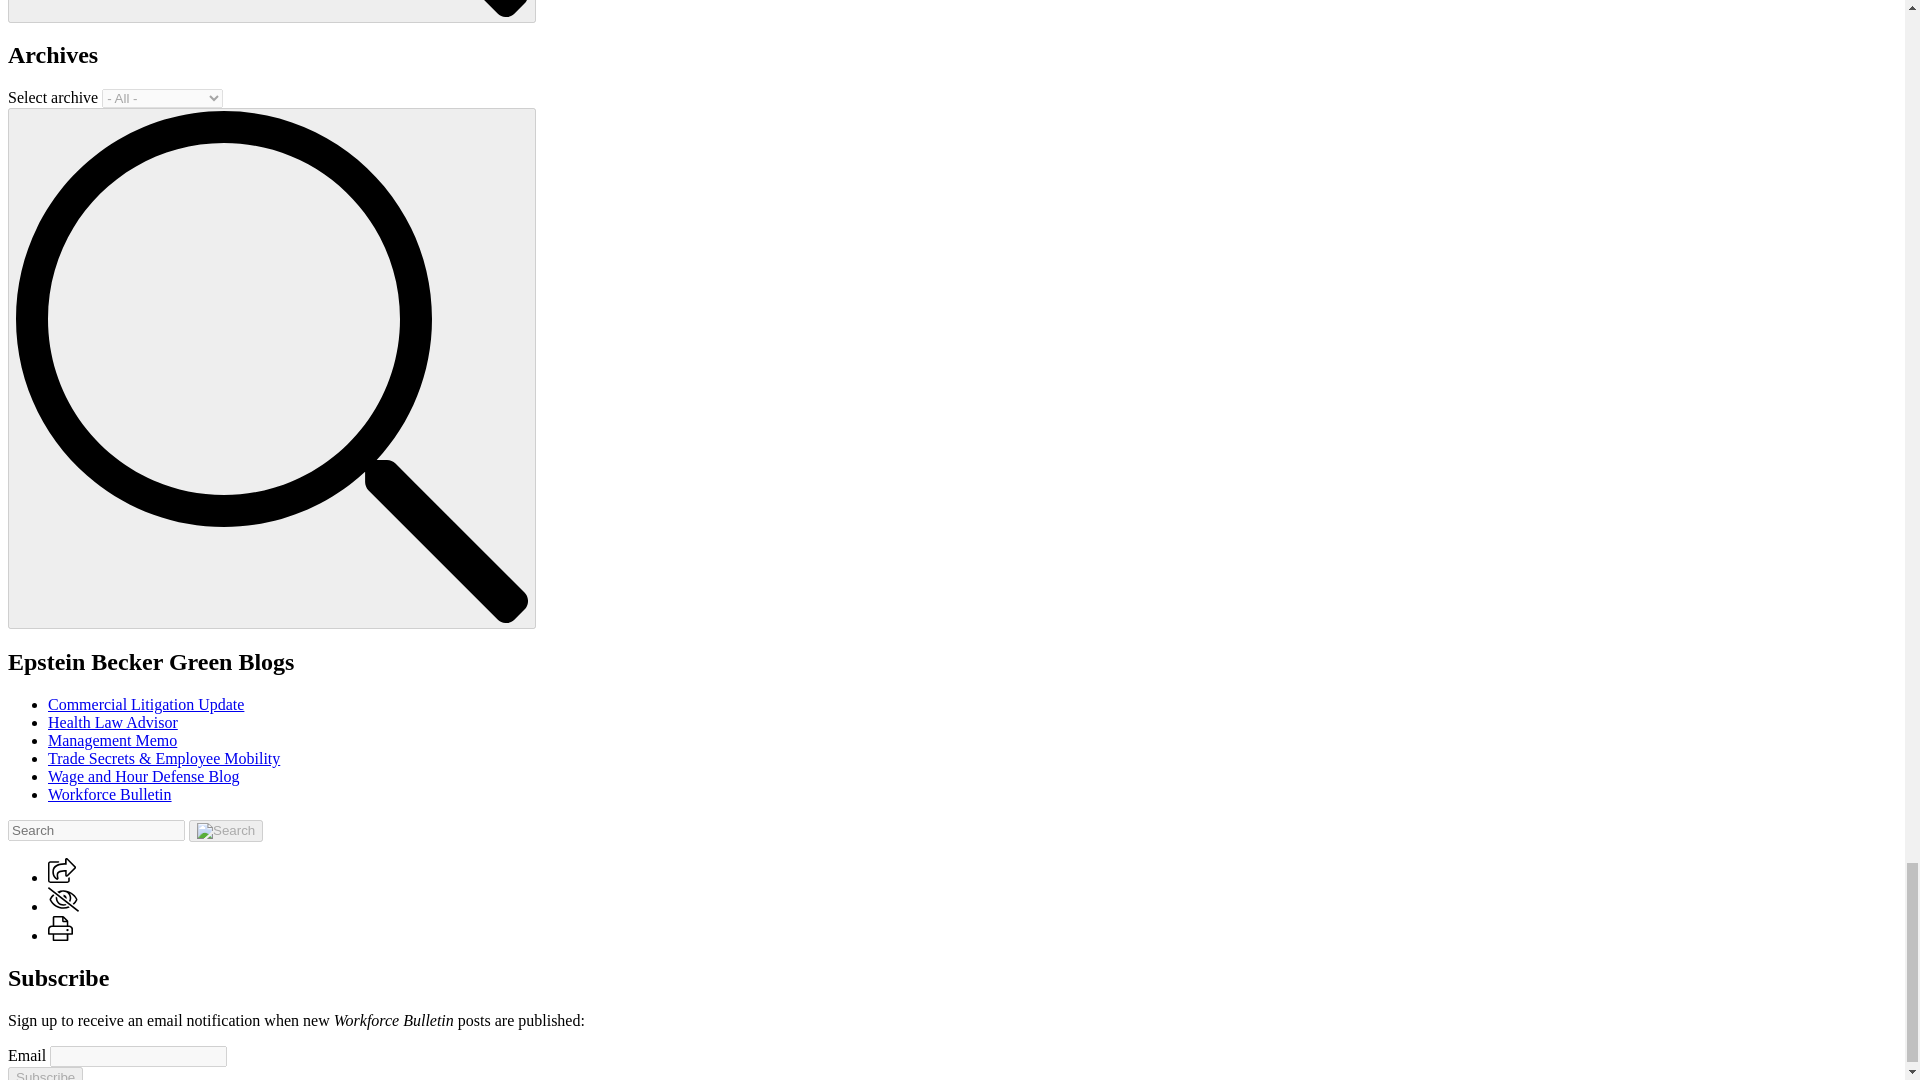  I want to click on Print, so click(60, 928).